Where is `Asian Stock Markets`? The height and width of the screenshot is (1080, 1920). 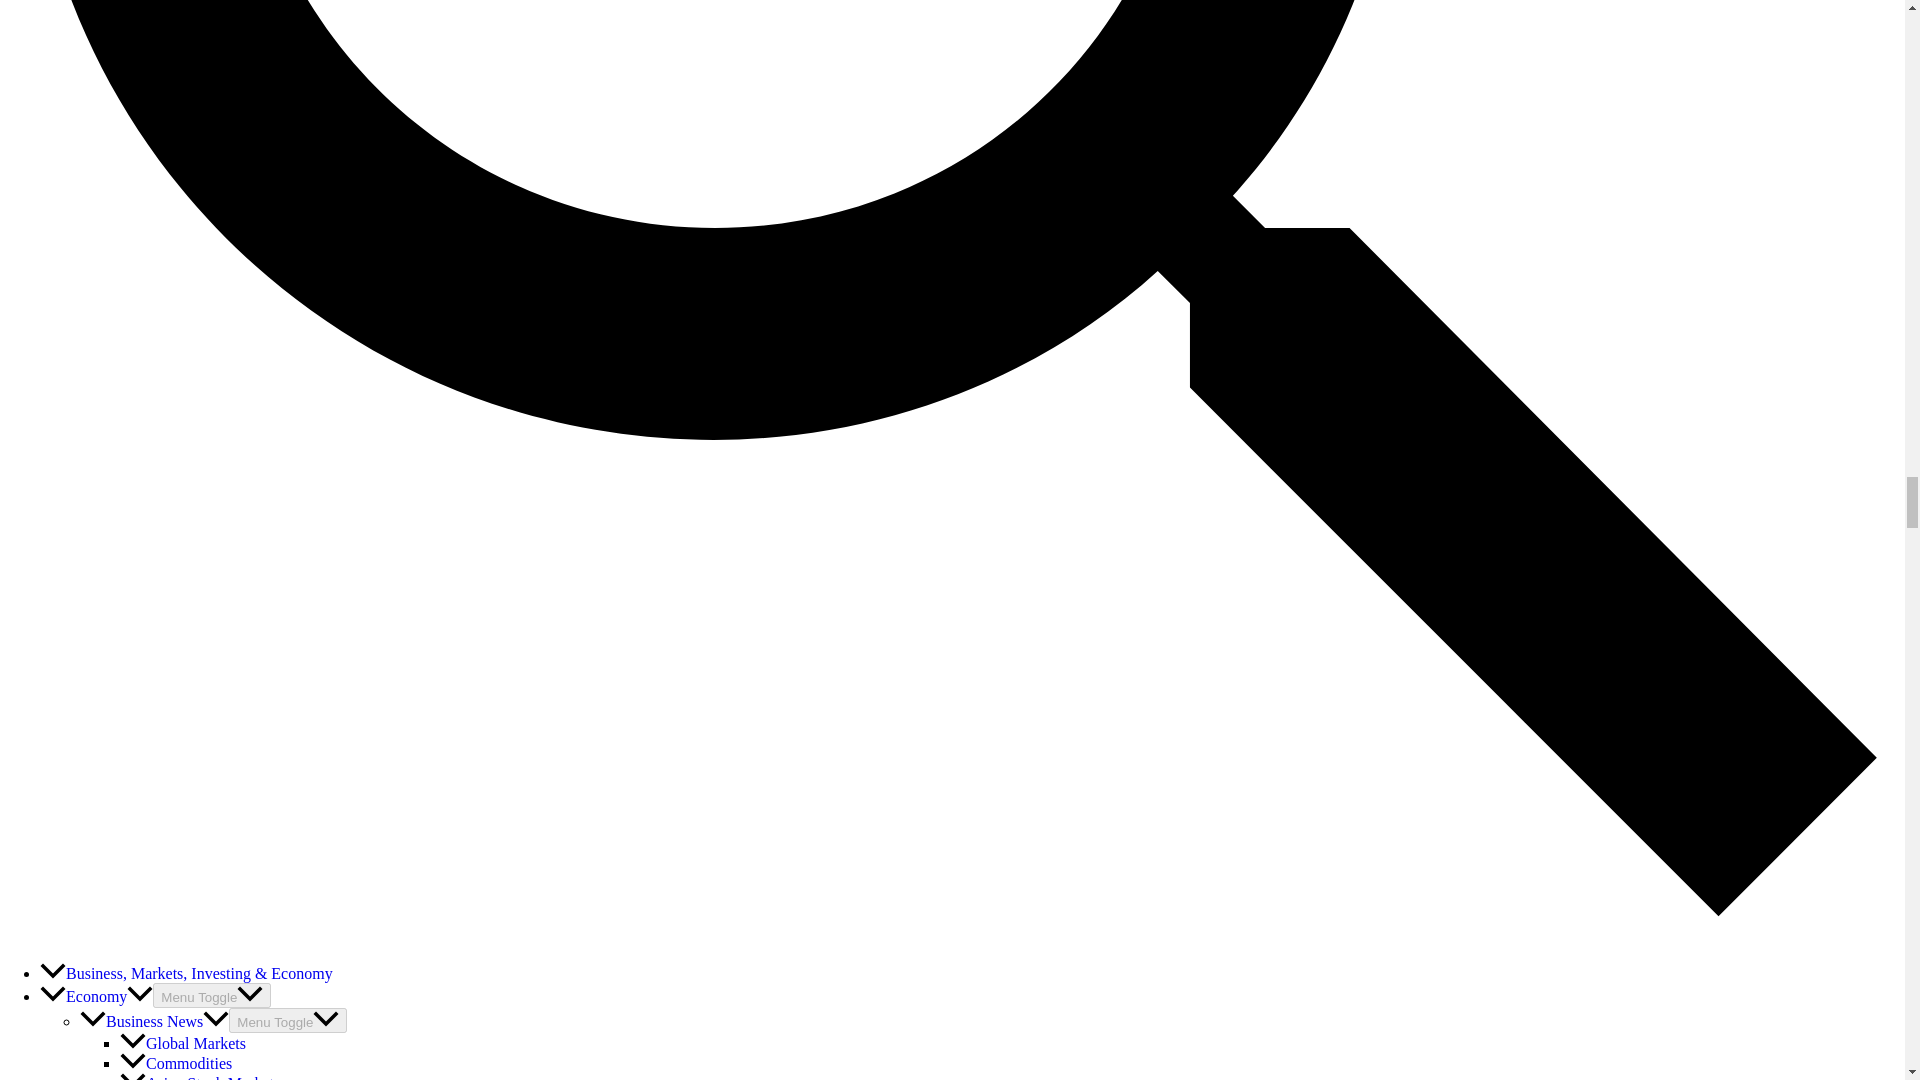
Asian Stock Markets is located at coordinates (200, 1077).